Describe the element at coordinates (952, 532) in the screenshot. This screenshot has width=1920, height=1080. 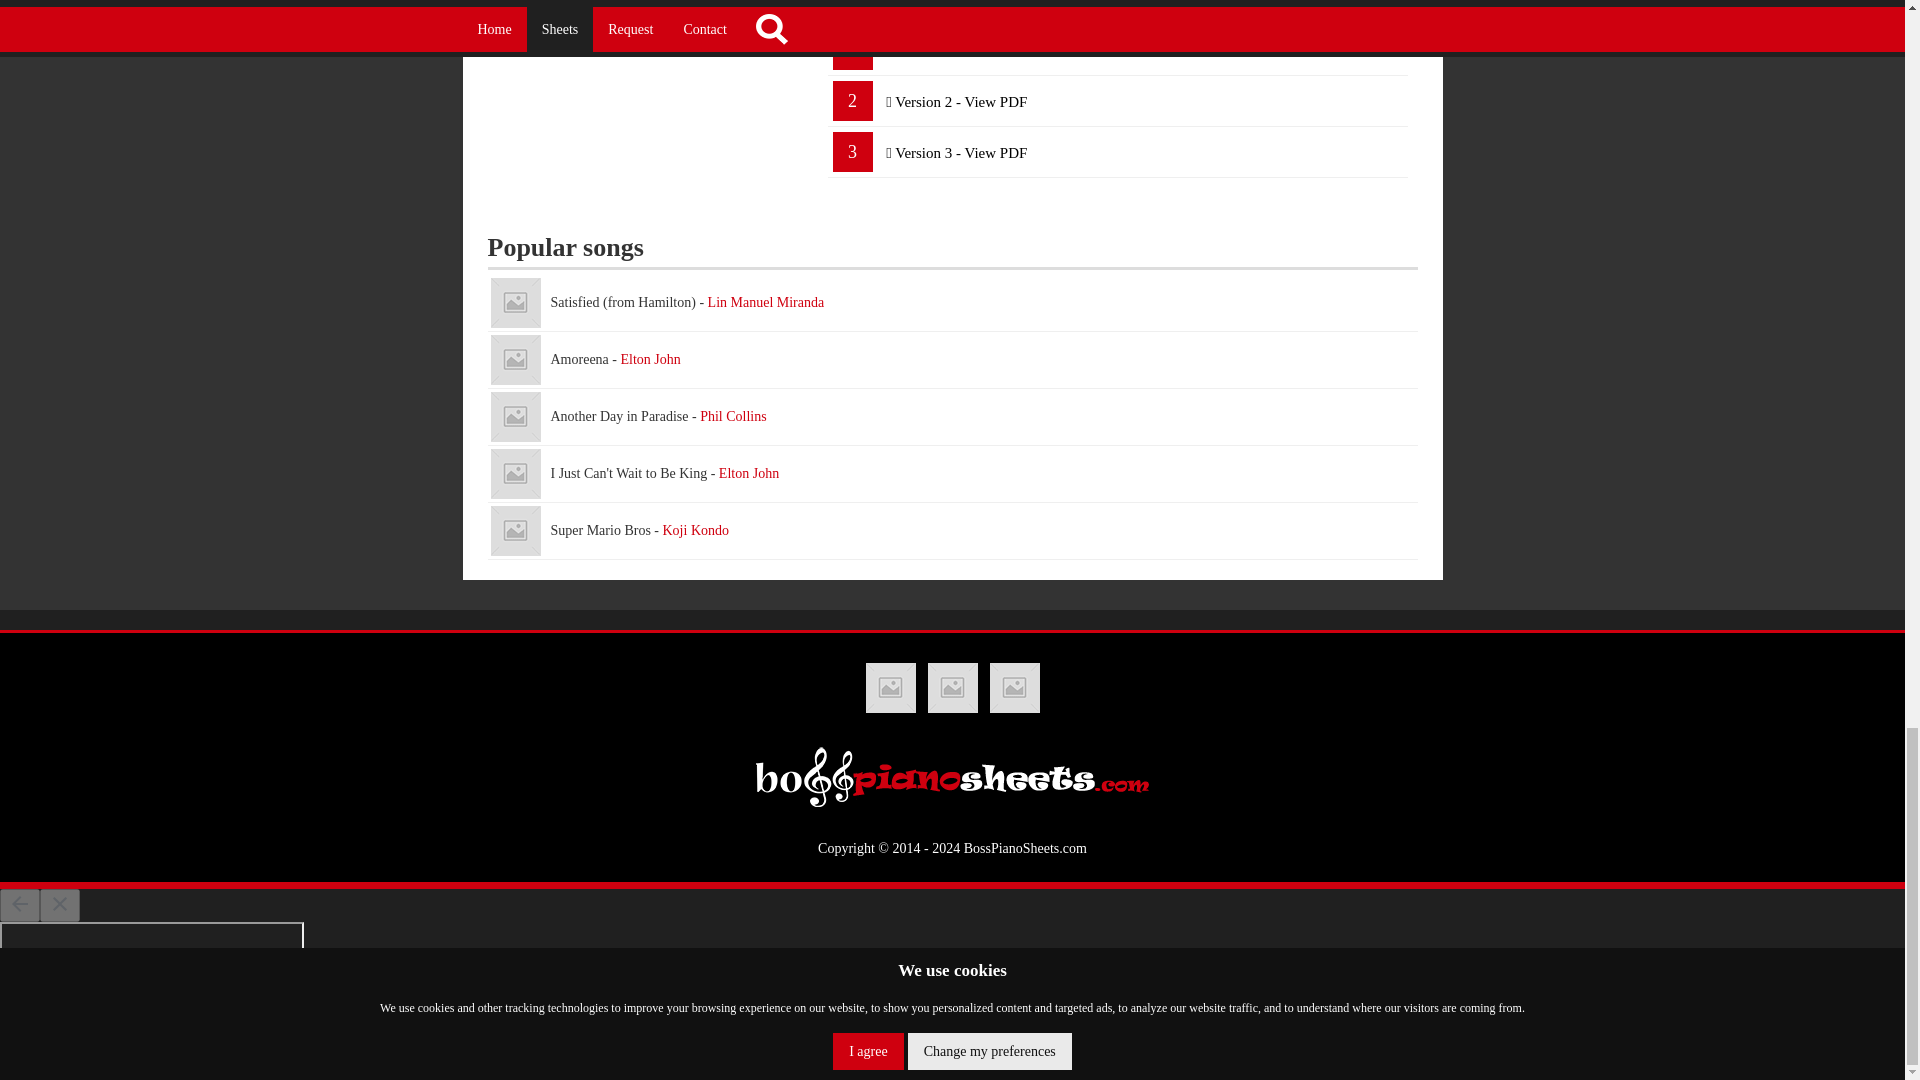
I see `Super Mario Bros - Koji Kondo` at that location.